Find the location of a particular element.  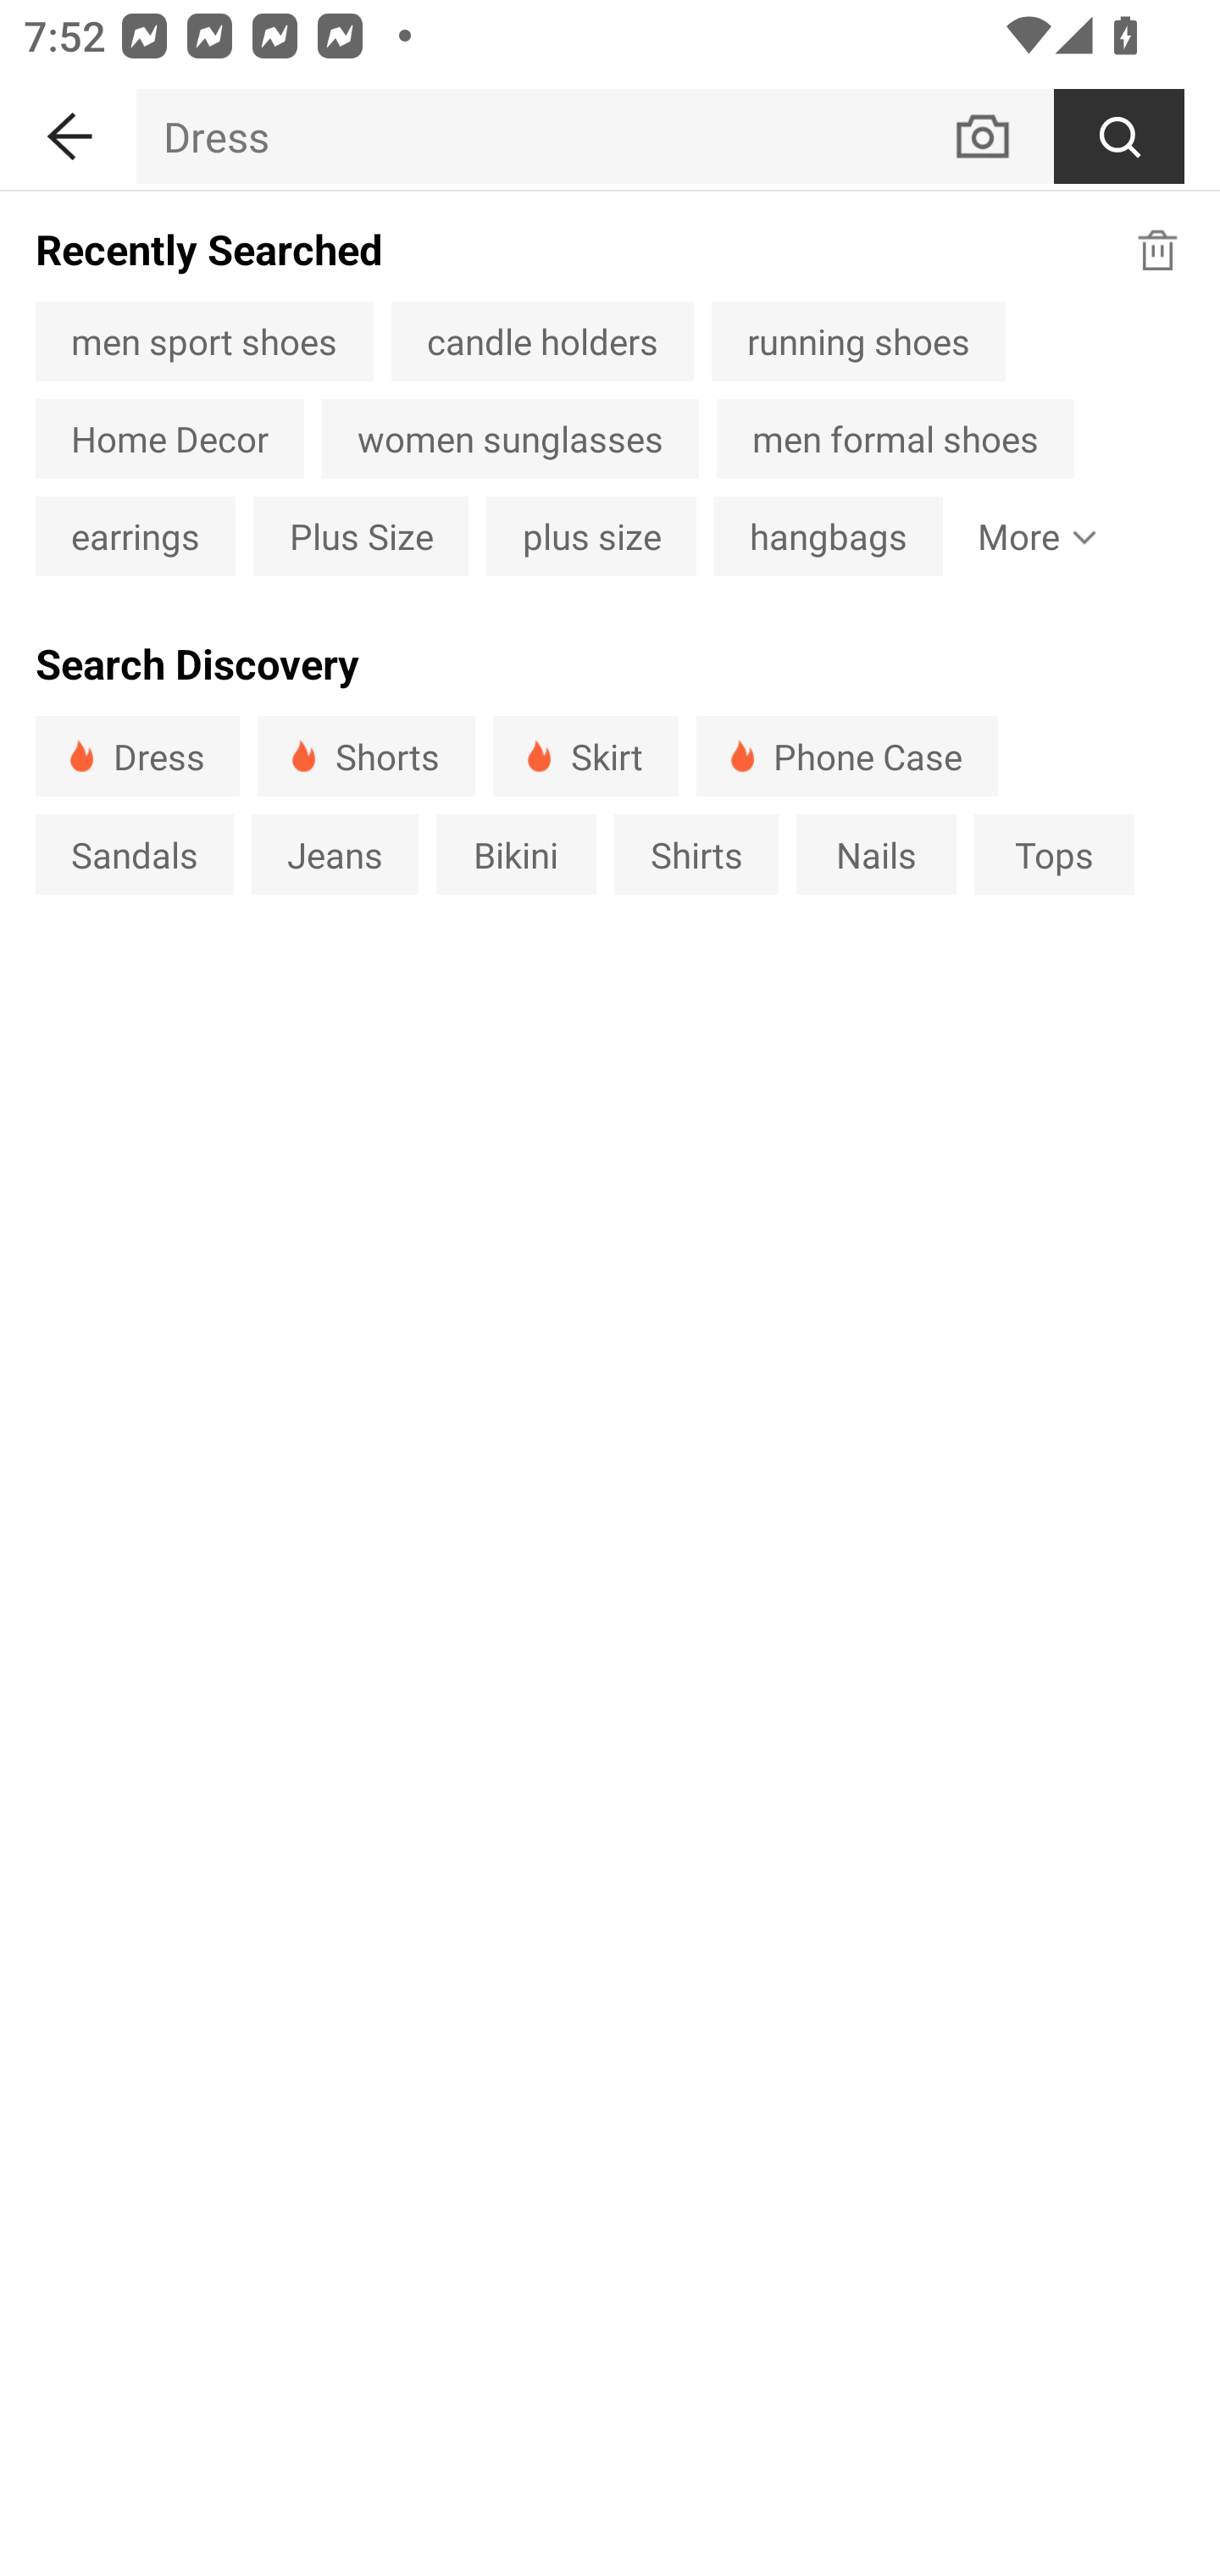

running shoes is located at coordinates (857, 341).